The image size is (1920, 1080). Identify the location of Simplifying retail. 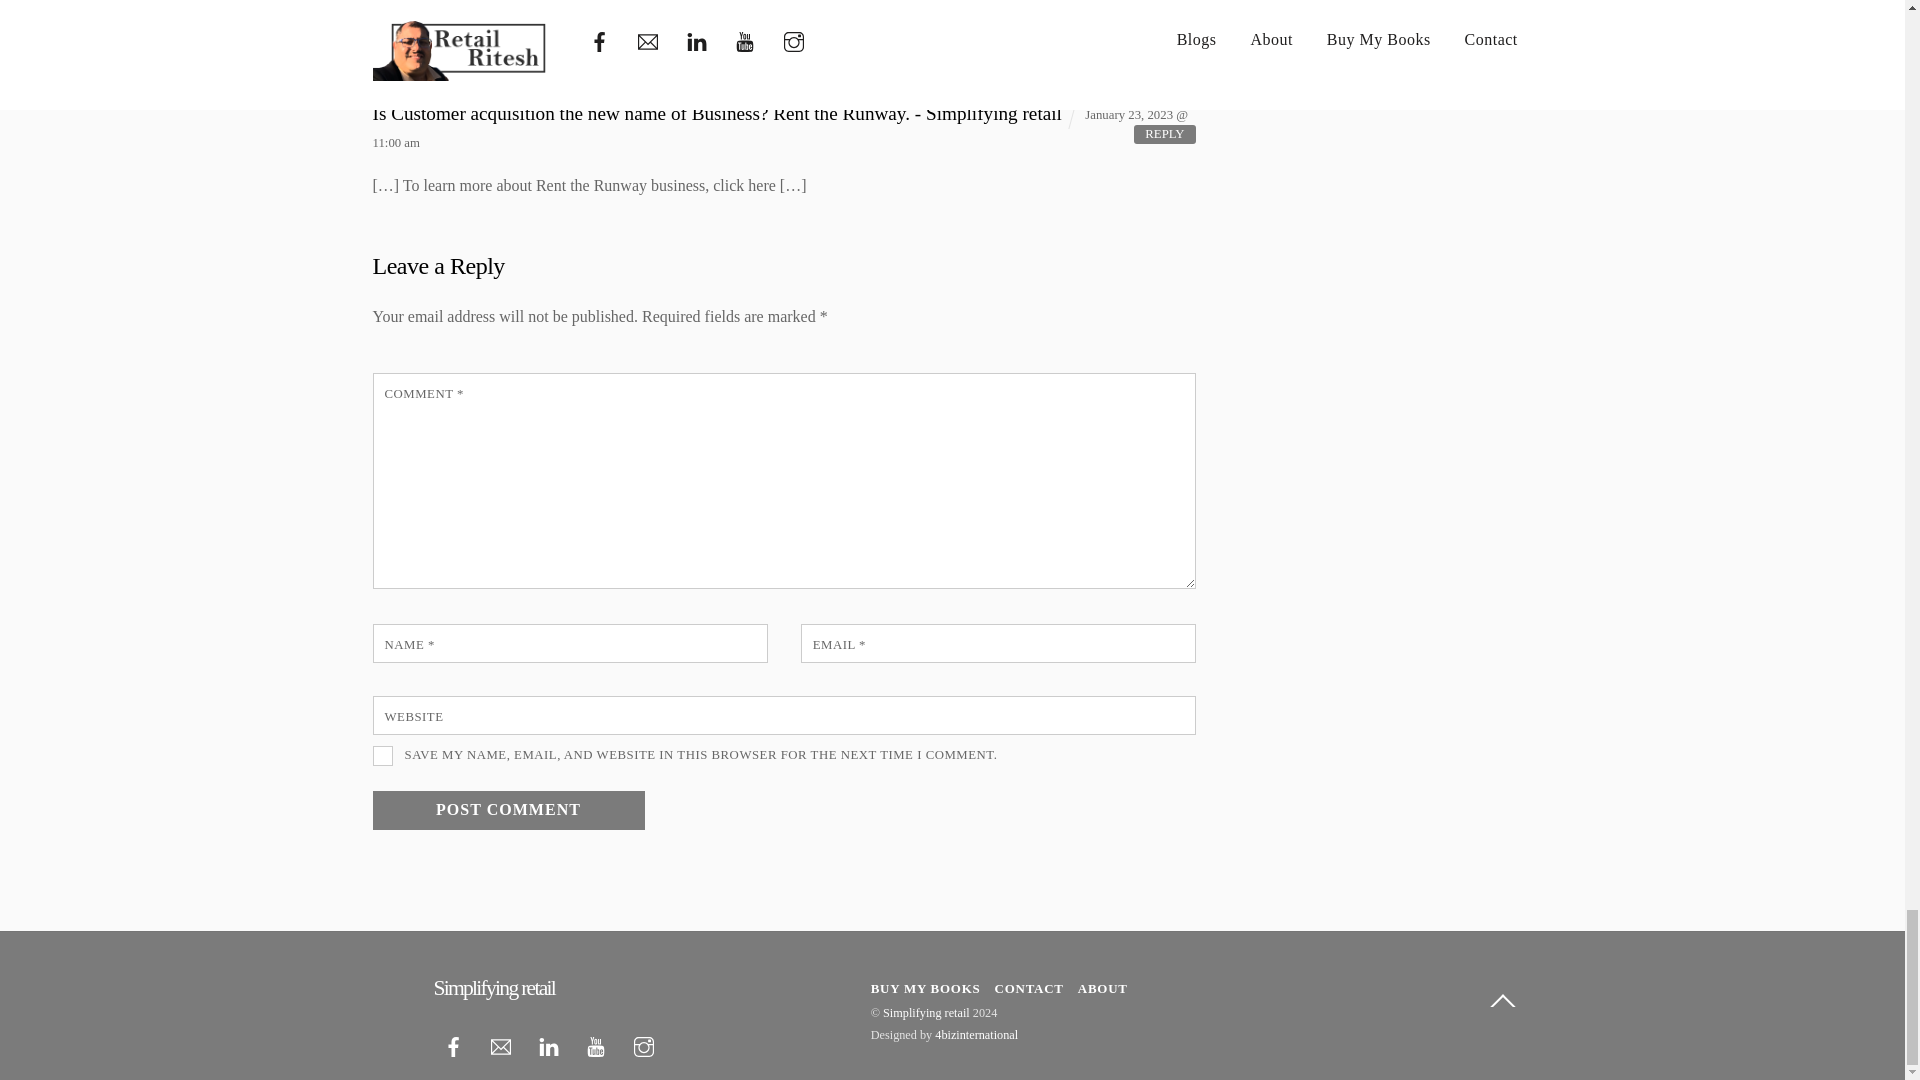
(494, 988).